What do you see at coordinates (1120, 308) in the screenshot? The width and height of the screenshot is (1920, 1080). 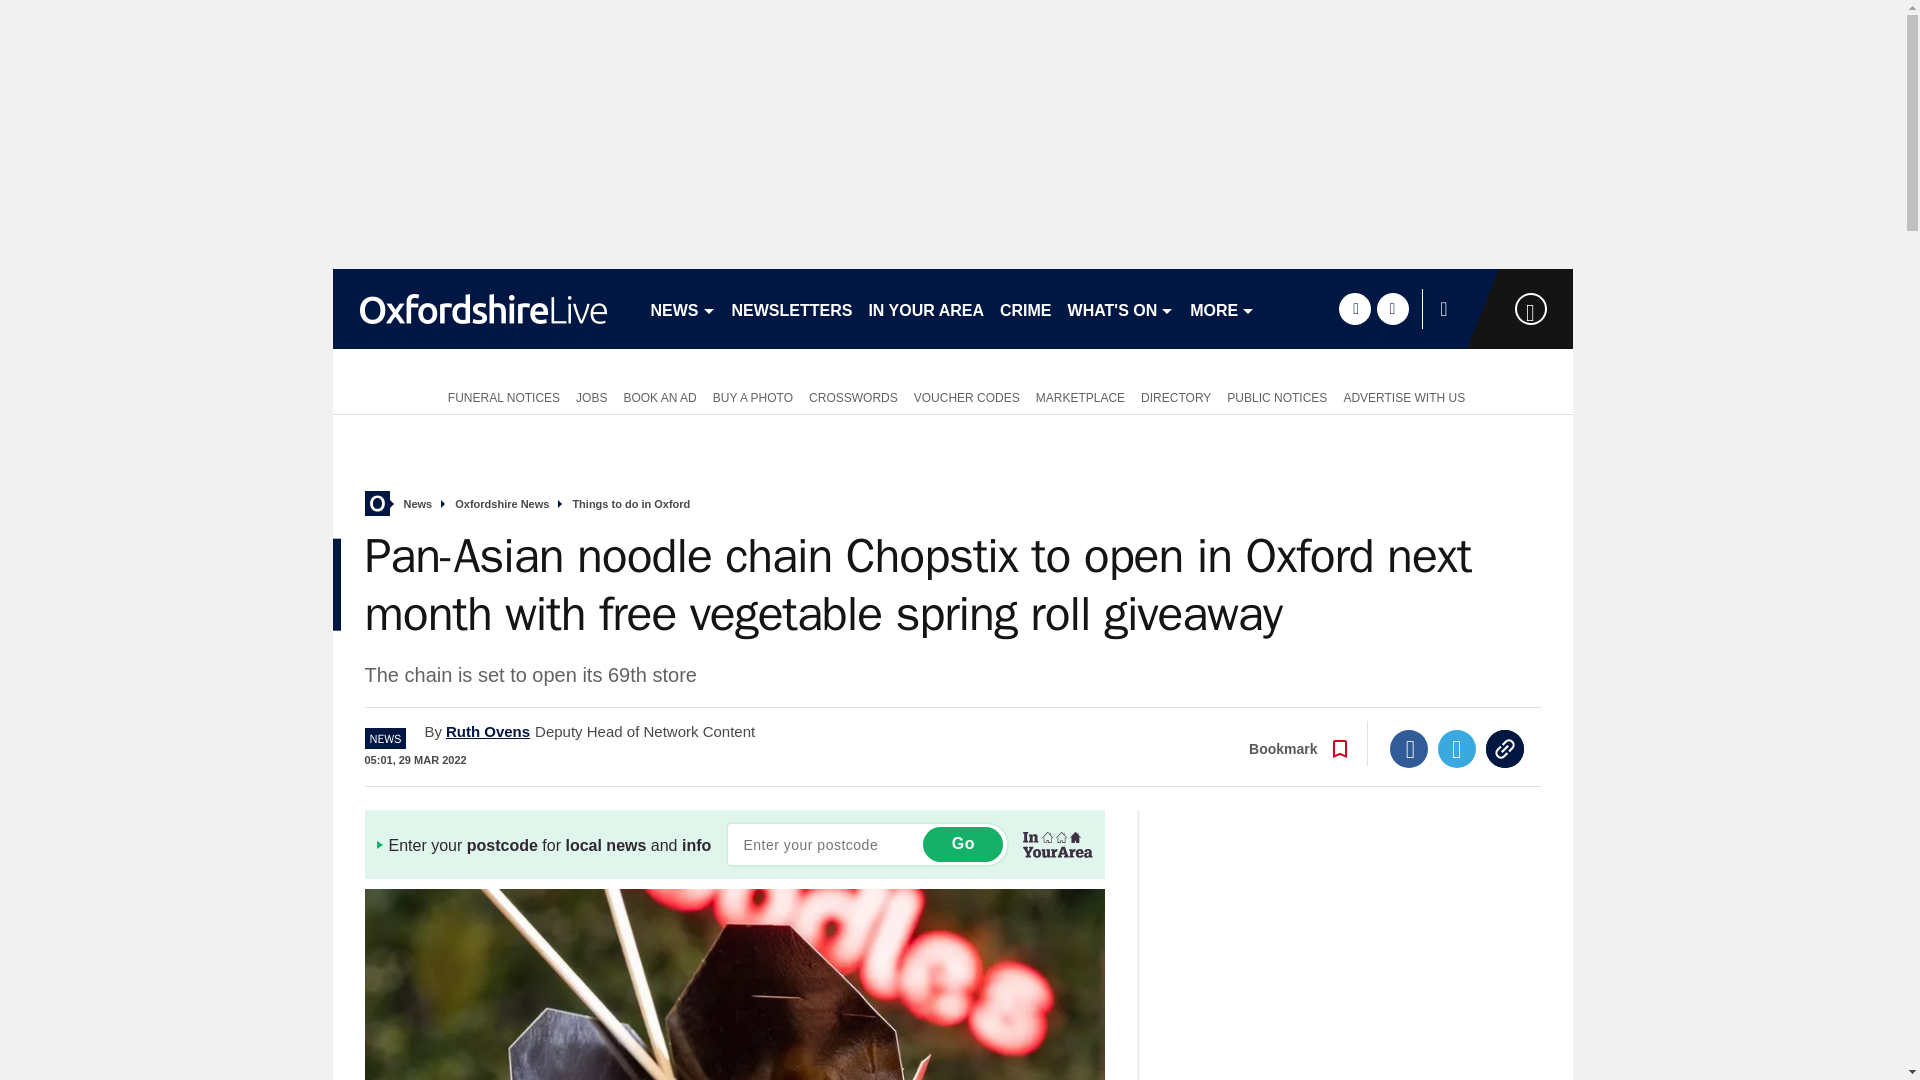 I see `WHAT'S ON` at bounding box center [1120, 308].